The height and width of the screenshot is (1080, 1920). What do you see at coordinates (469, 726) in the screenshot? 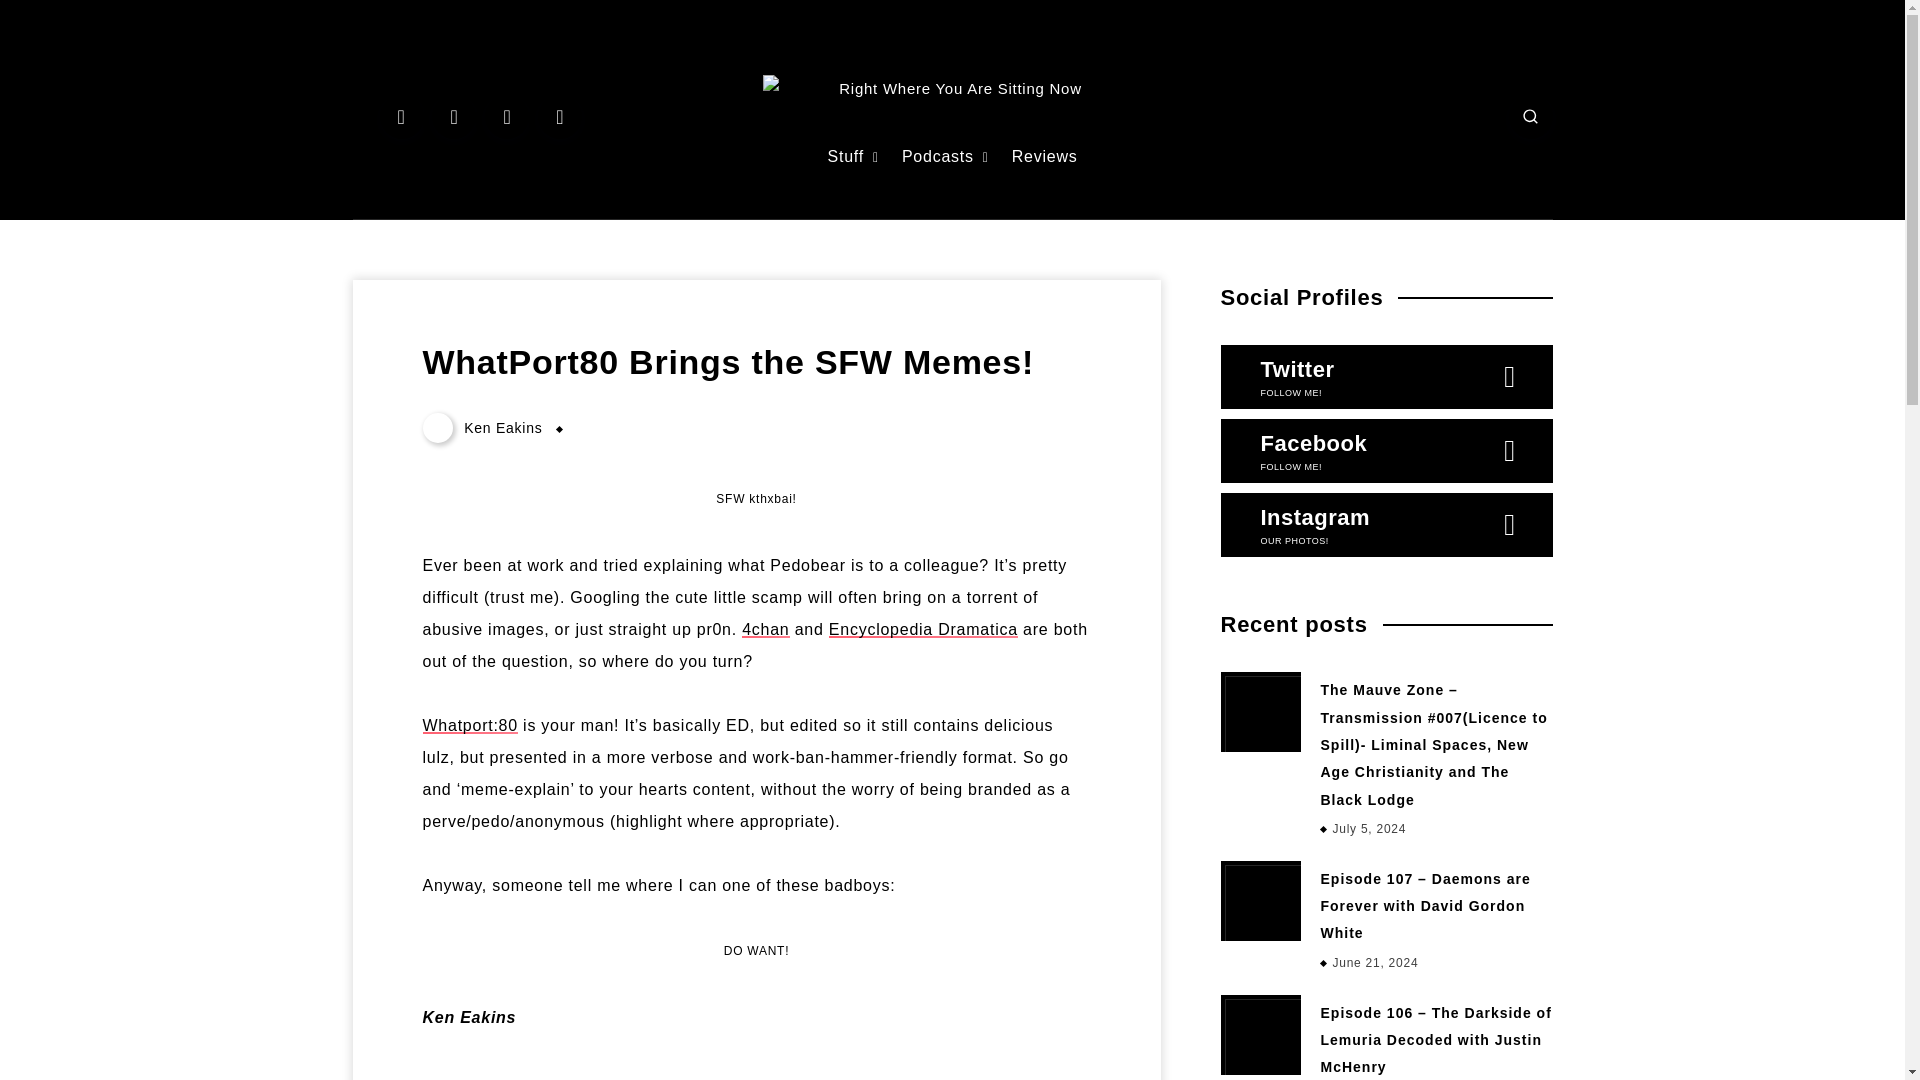
I see `Whatport:80` at bounding box center [469, 726].